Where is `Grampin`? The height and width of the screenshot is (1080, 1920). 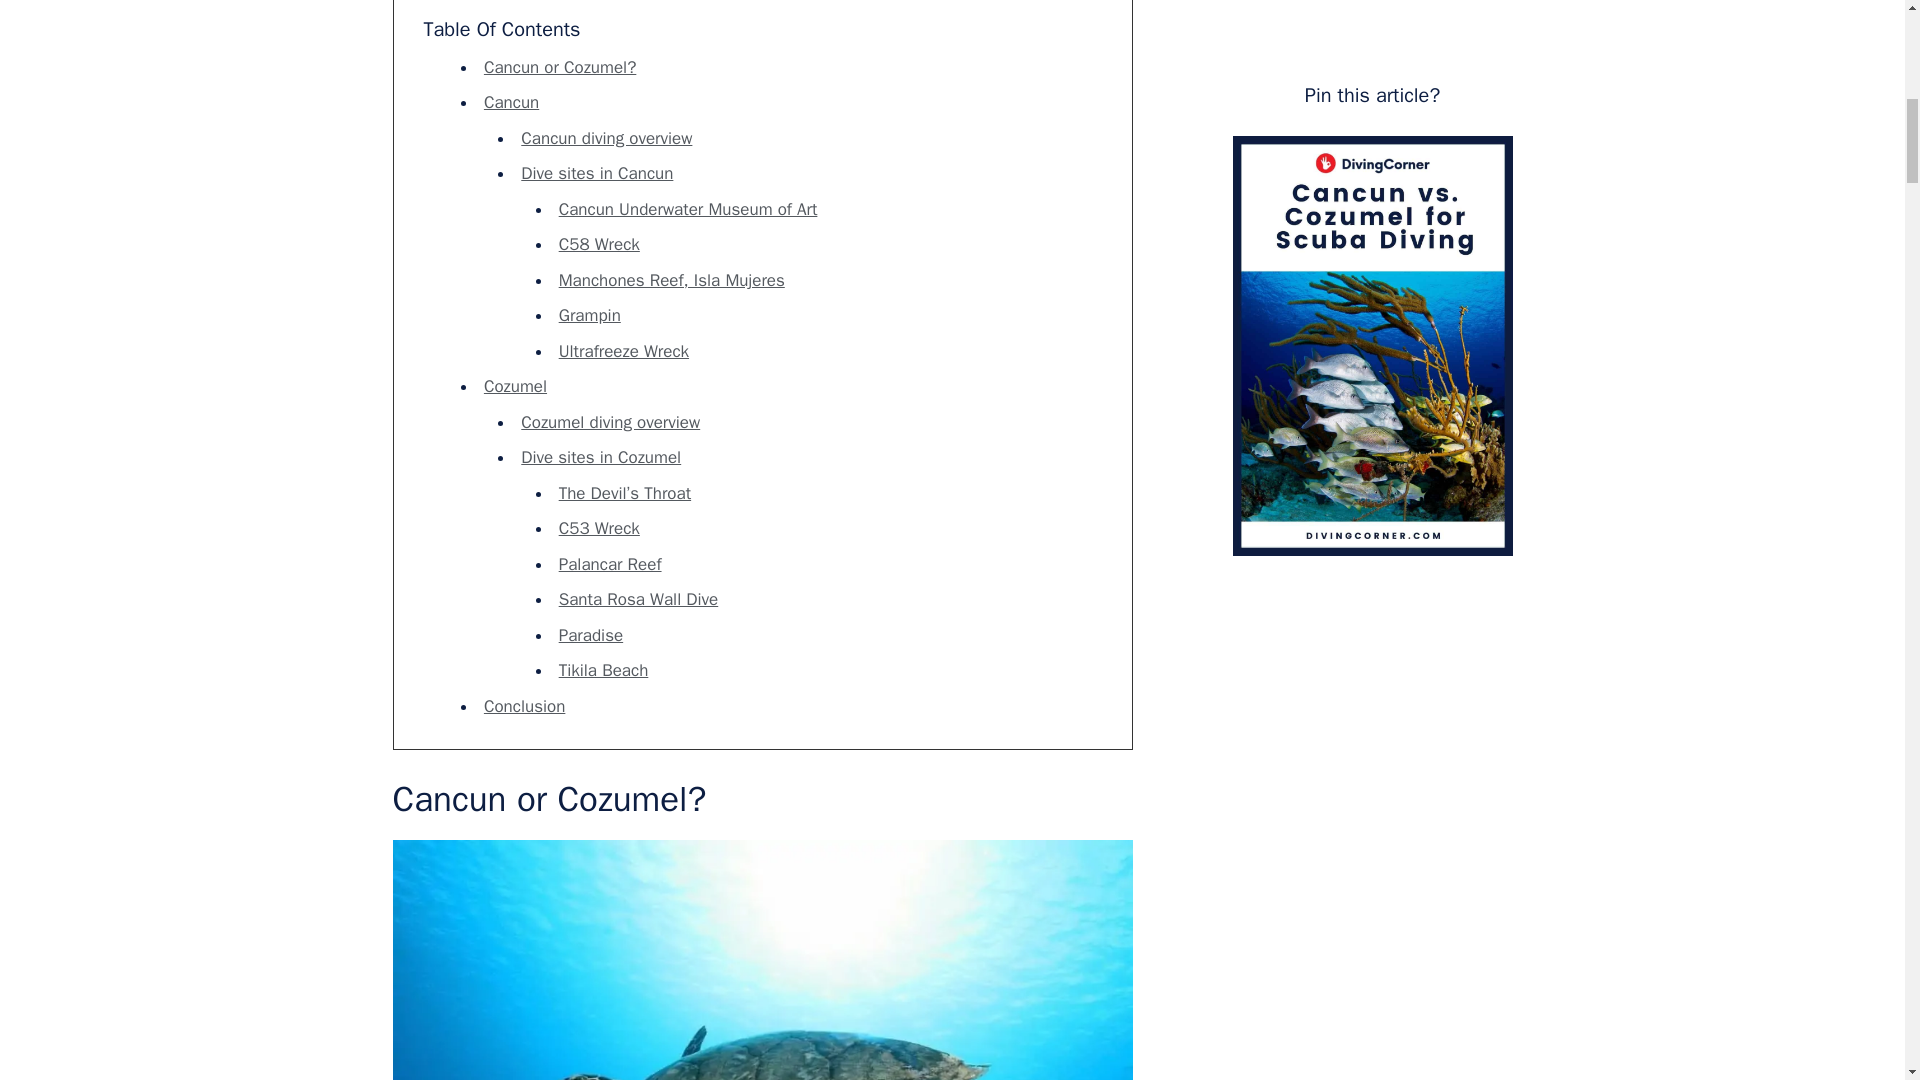 Grampin is located at coordinates (589, 315).